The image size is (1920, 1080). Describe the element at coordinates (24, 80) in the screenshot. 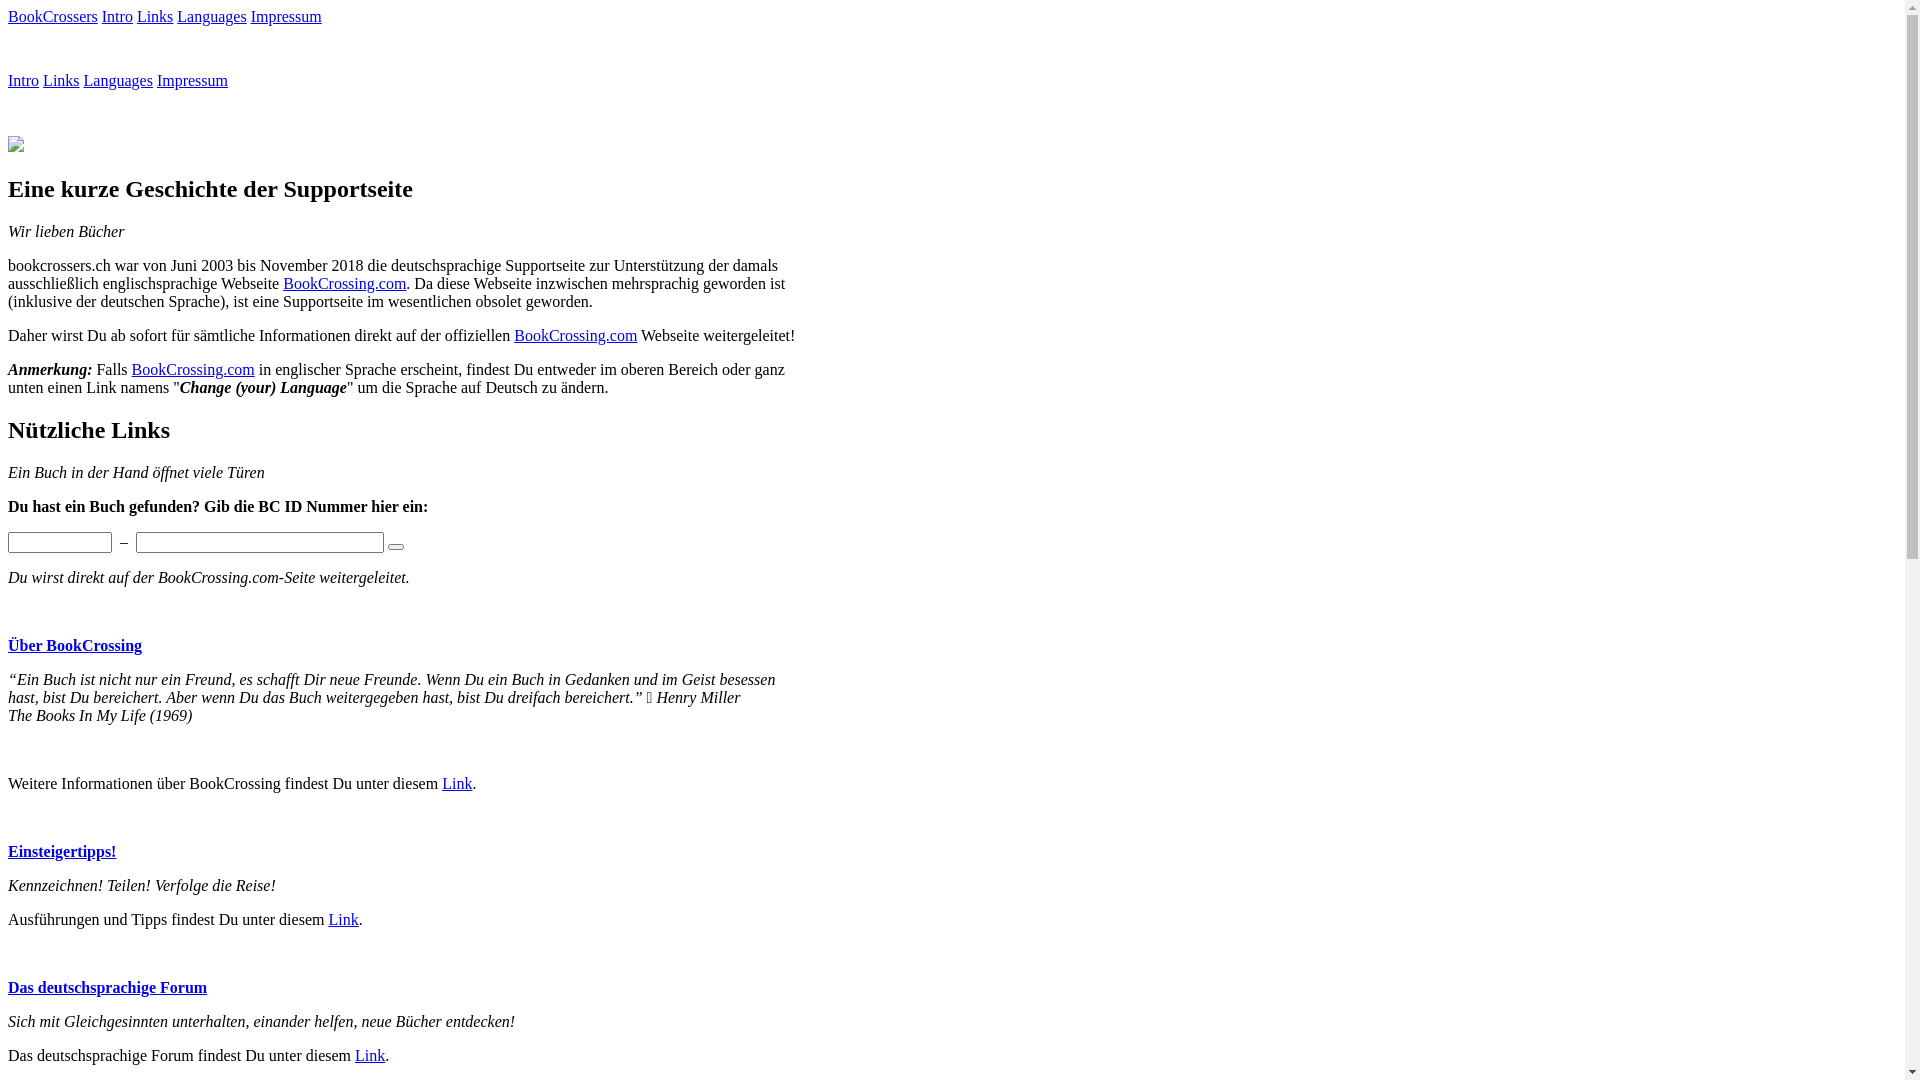

I see `Intro` at that location.